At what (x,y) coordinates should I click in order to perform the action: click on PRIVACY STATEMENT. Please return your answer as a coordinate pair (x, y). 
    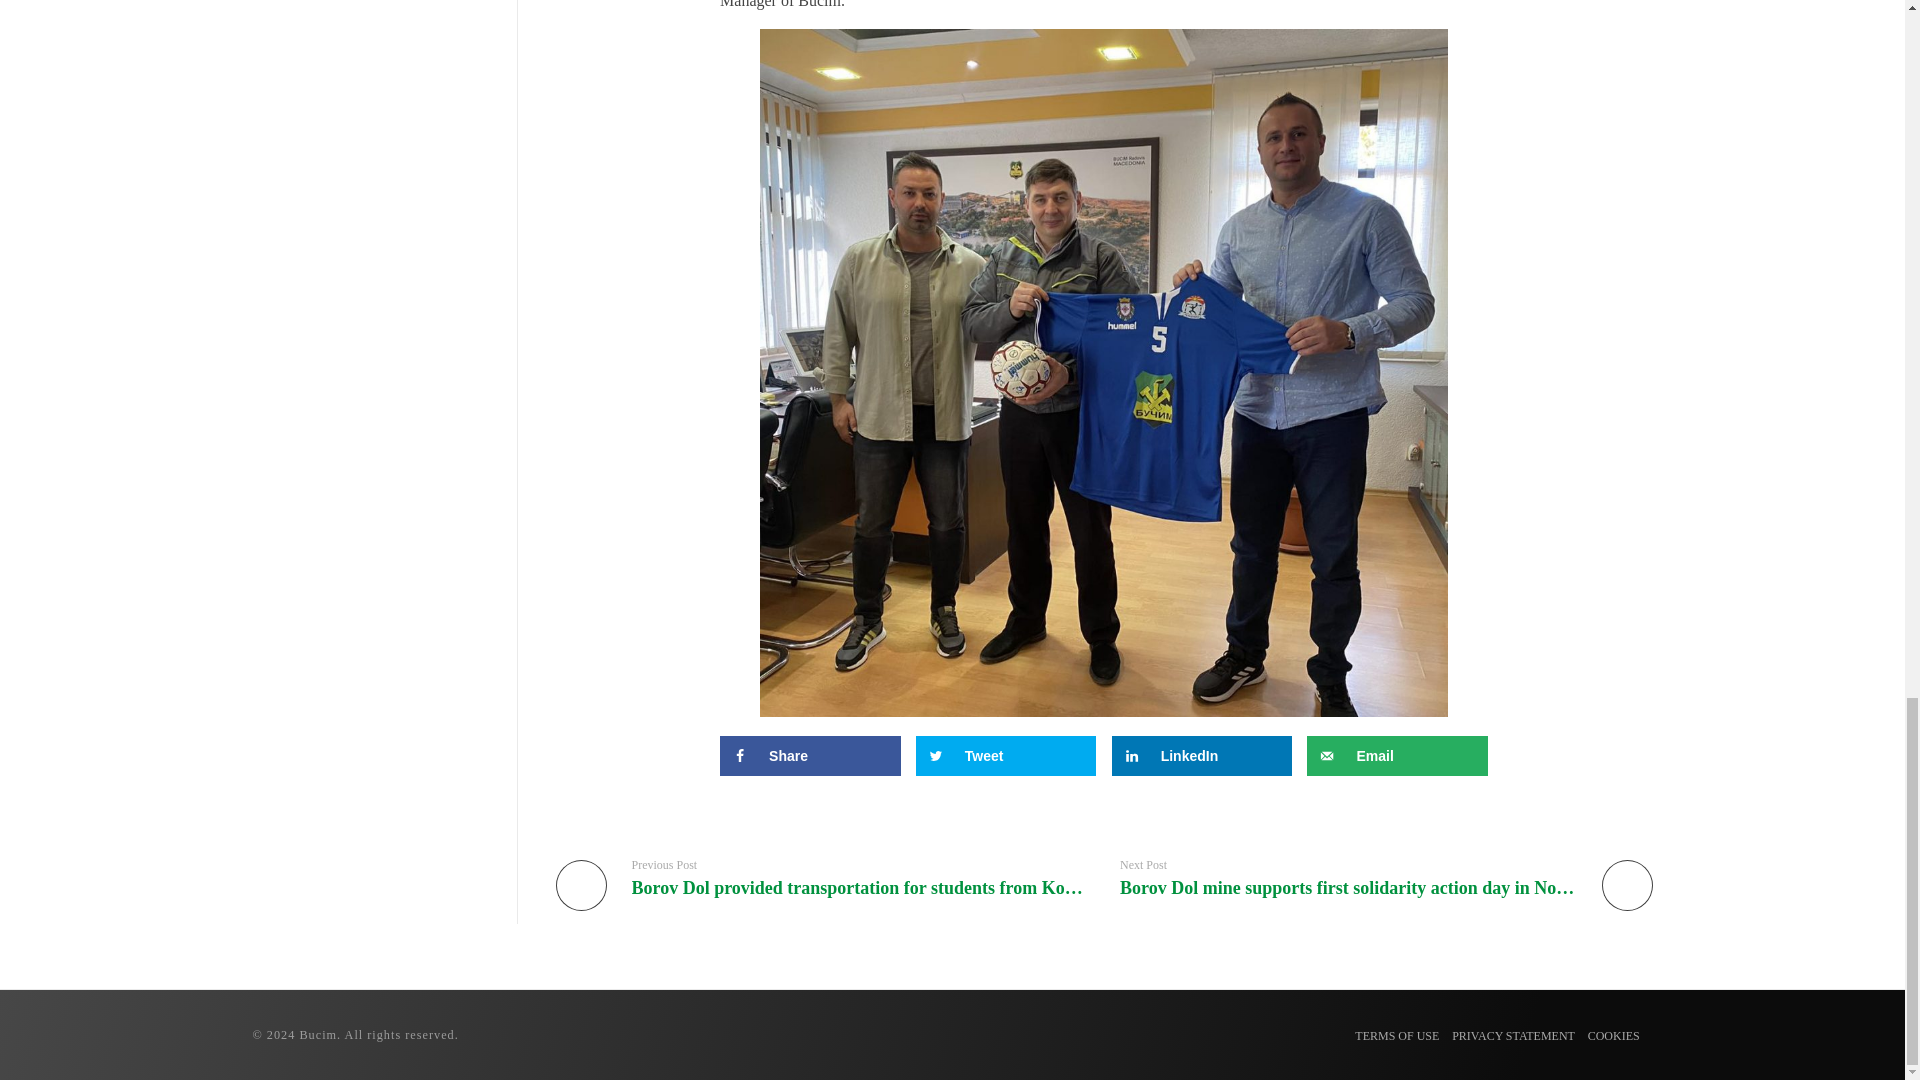
    Looking at the image, I should click on (1512, 1036).